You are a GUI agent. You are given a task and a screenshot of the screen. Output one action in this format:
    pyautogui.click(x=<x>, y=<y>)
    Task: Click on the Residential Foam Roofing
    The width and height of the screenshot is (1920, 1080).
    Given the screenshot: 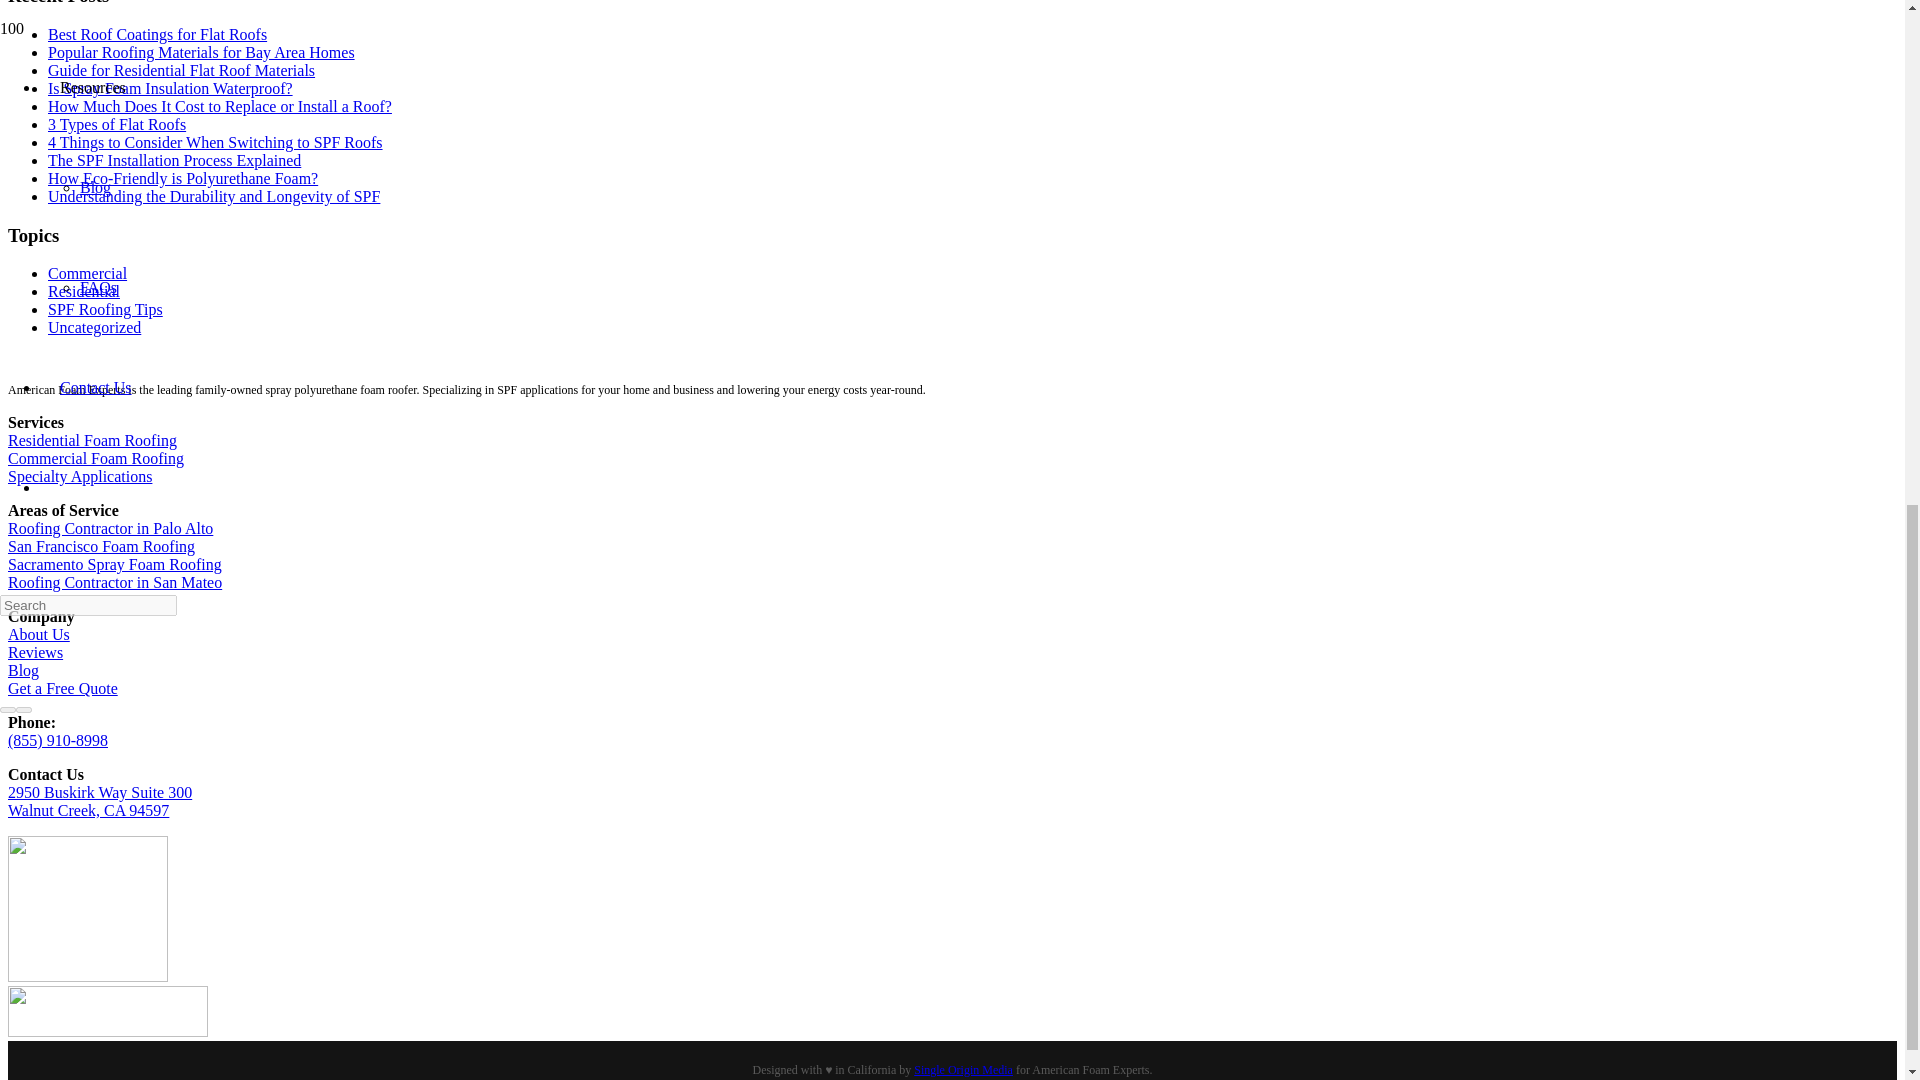 What is the action you would take?
    pyautogui.click(x=92, y=440)
    